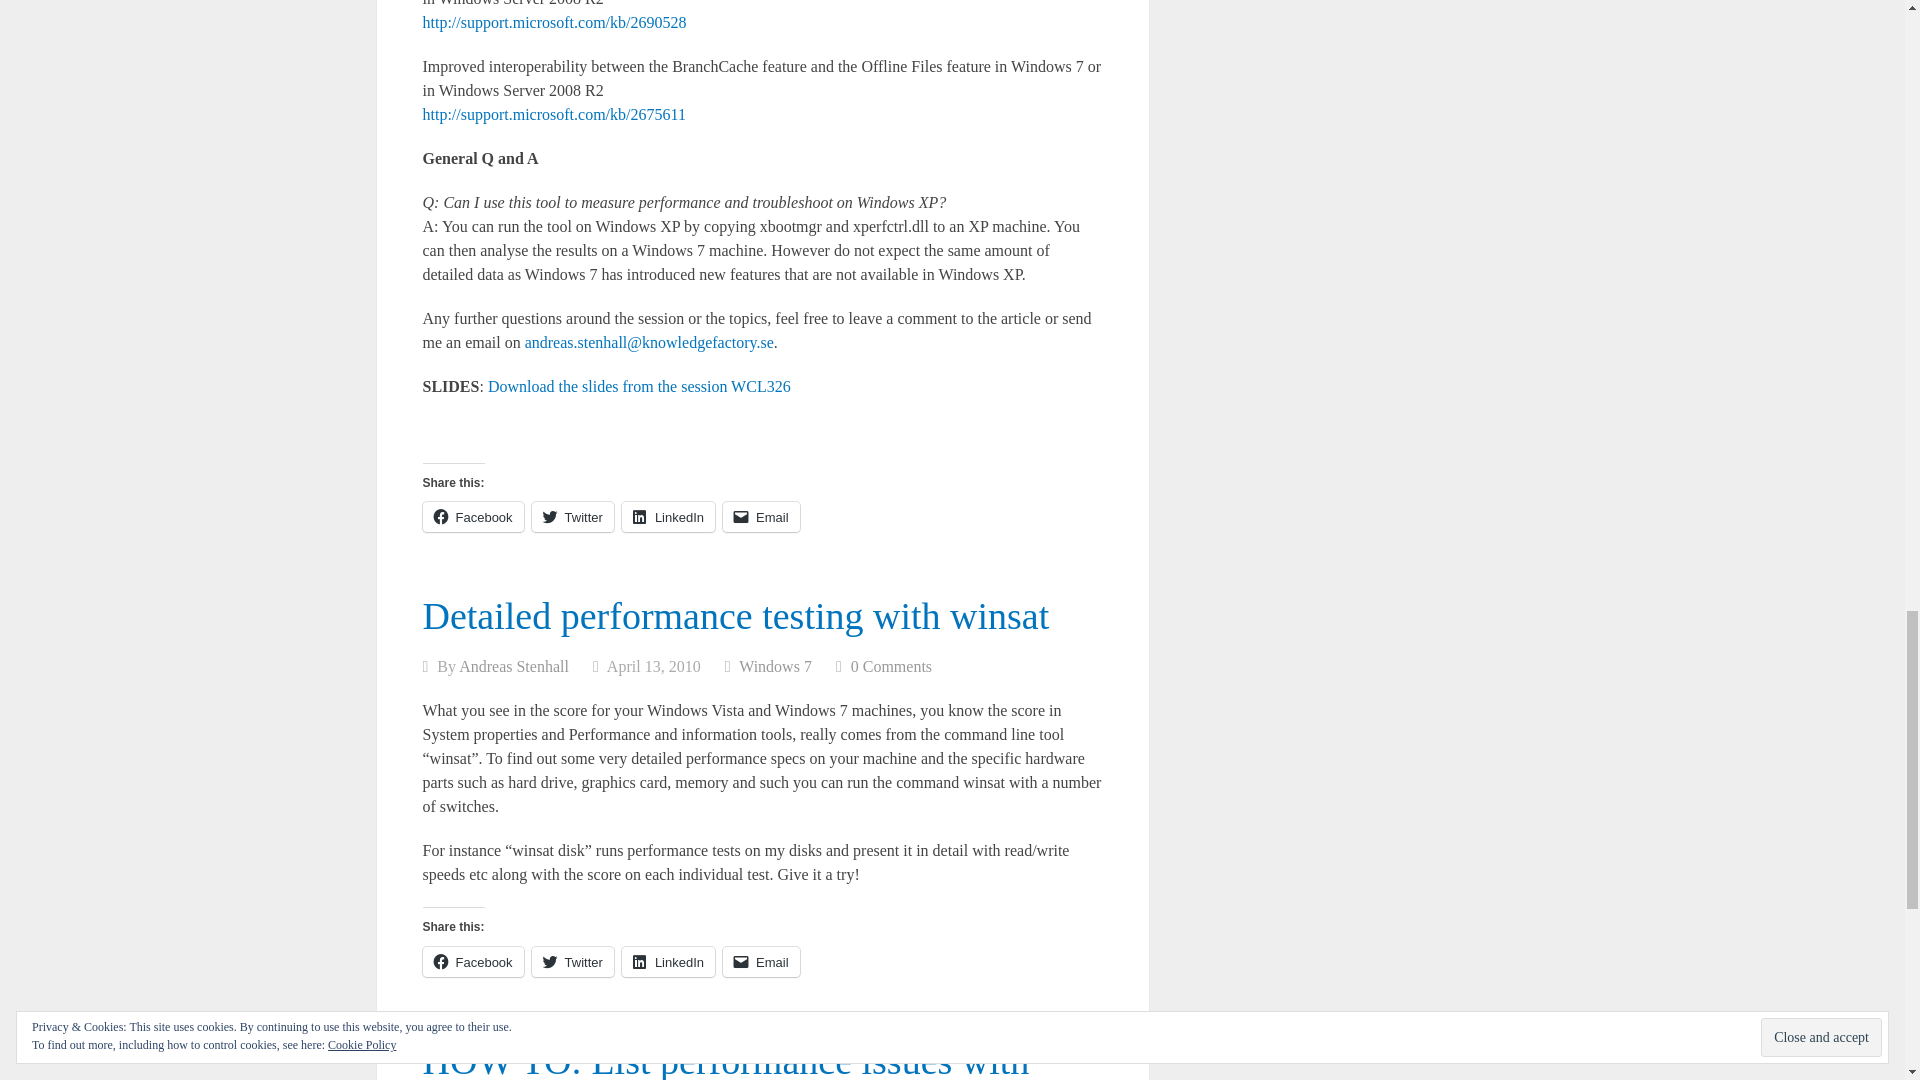  What do you see at coordinates (762, 962) in the screenshot?
I see `Email` at bounding box center [762, 962].